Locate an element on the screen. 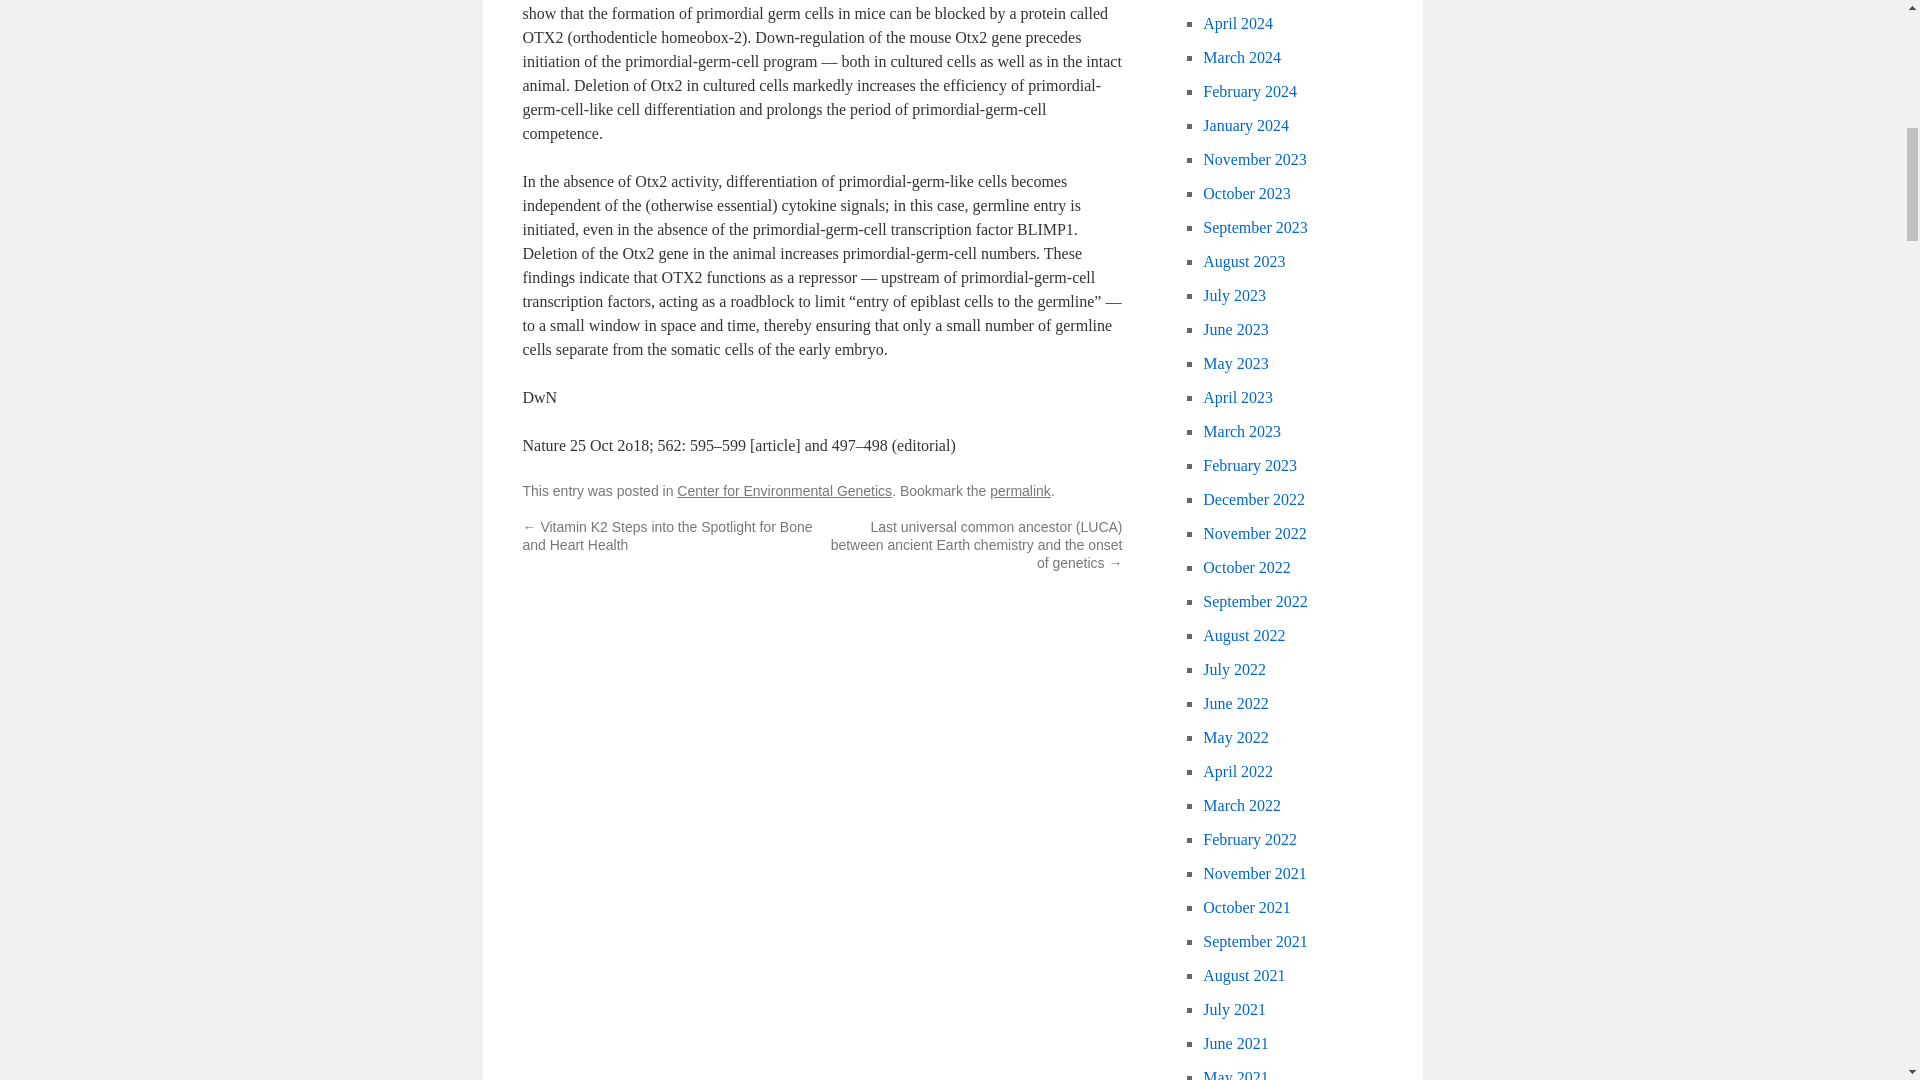  February 2023 is located at coordinates (1250, 465).